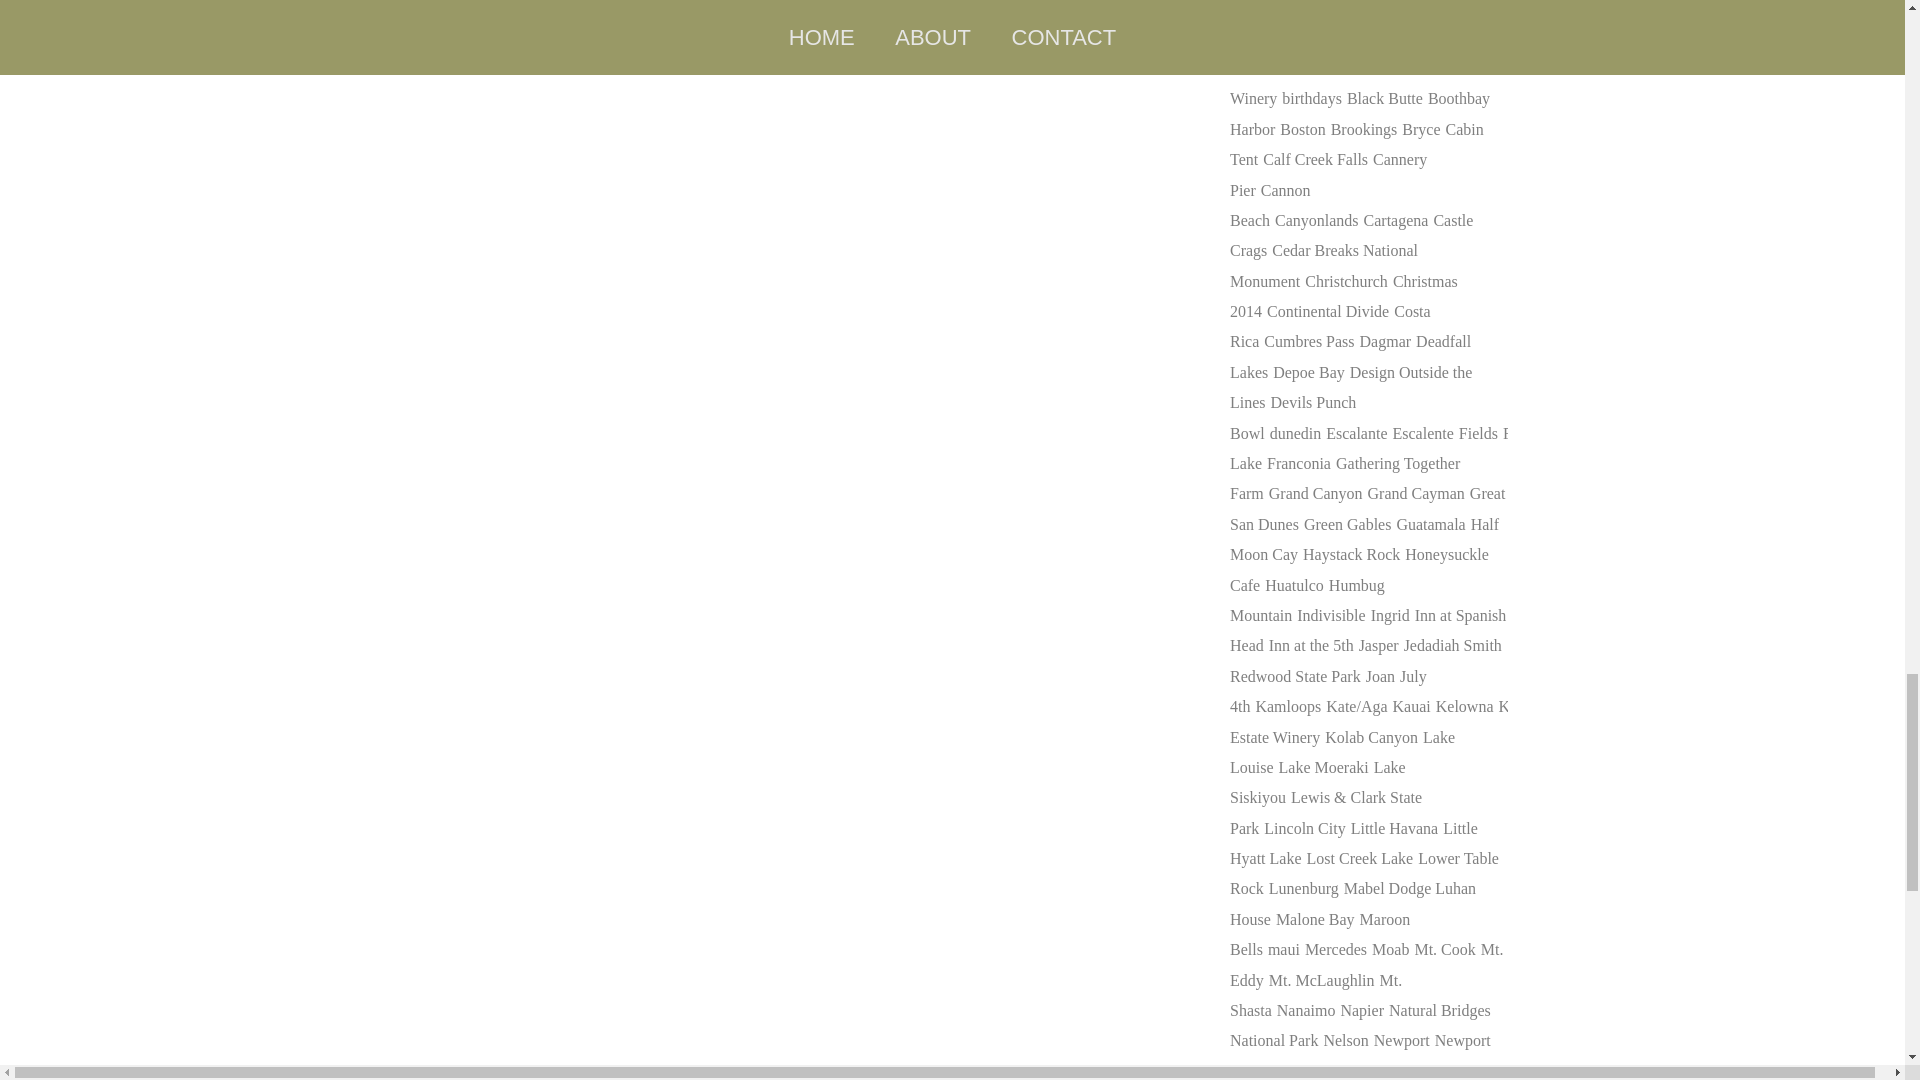 This screenshot has width=1920, height=1080. What do you see at coordinates (1364, 129) in the screenshot?
I see `Brookings` at bounding box center [1364, 129].